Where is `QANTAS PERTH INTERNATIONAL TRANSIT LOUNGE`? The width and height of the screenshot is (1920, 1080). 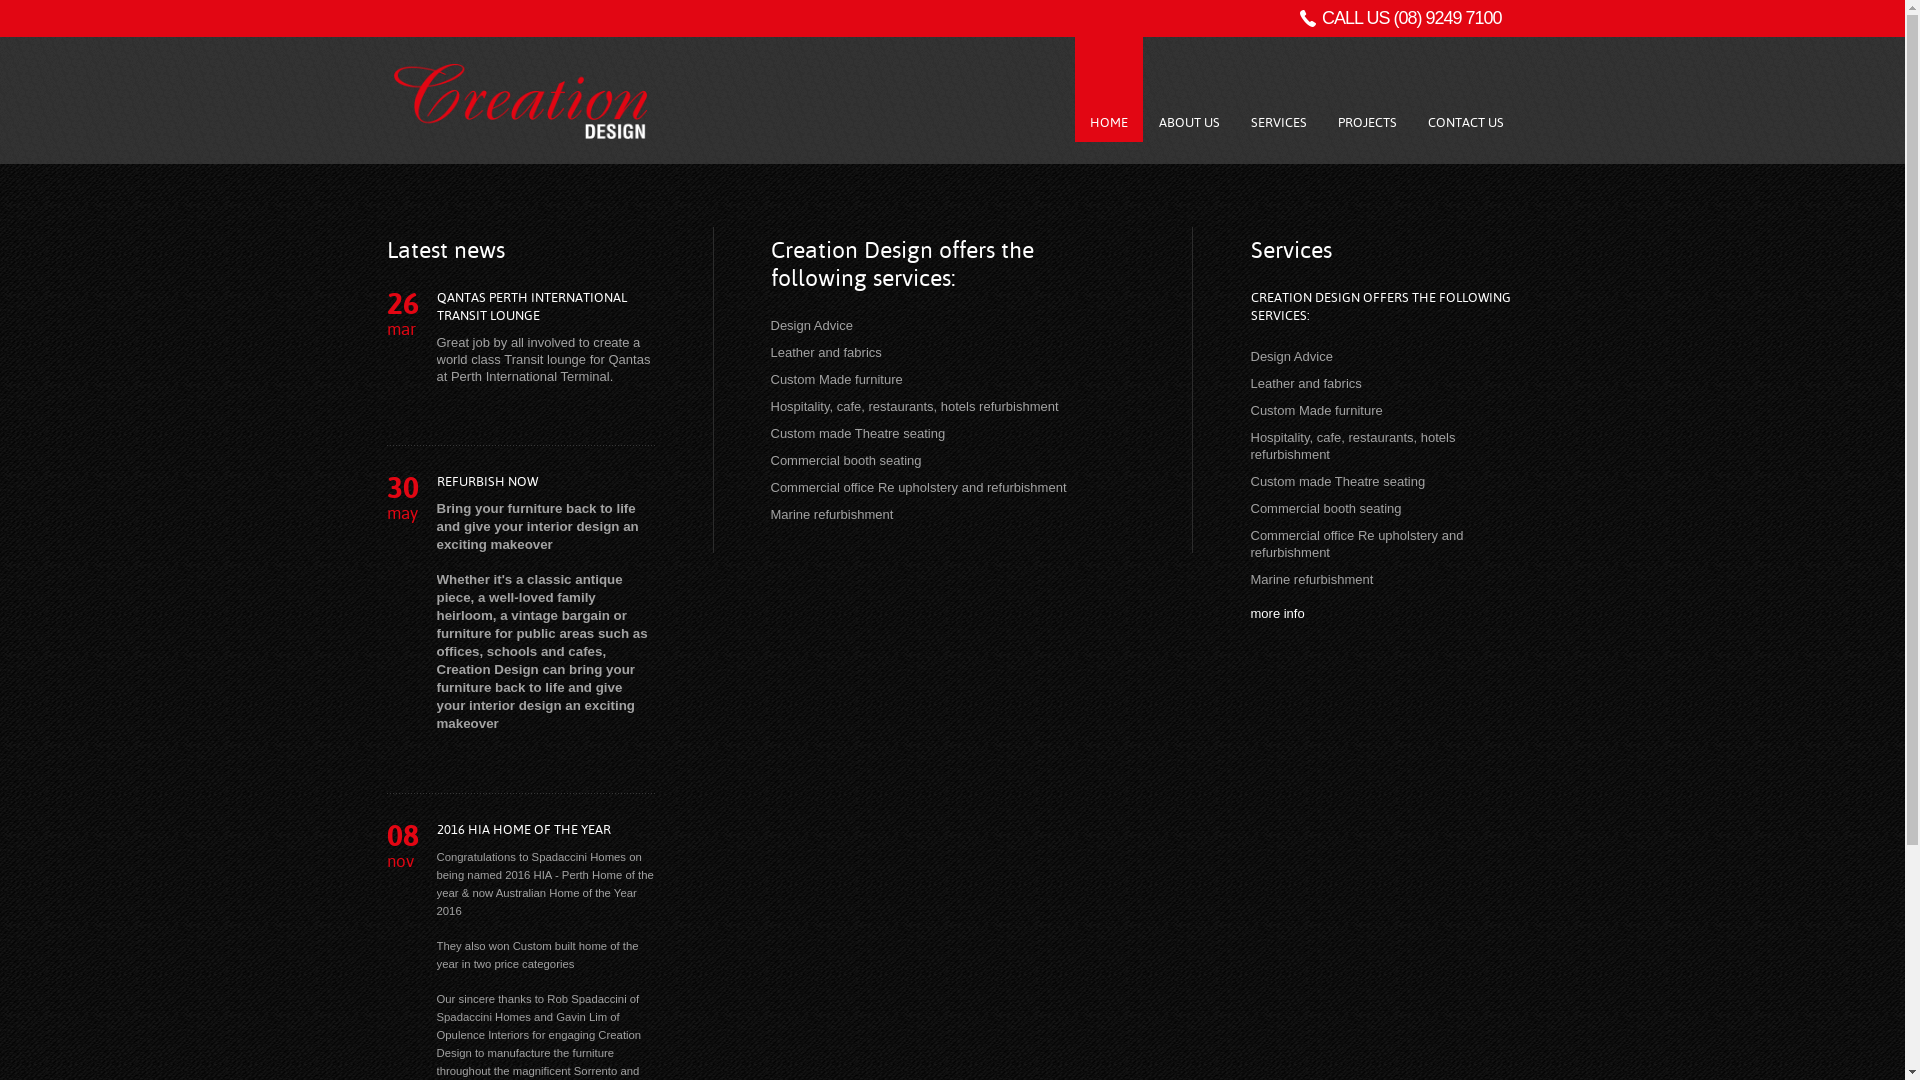 QANTAS PERTH INTERNATIONAL TRANSIT LOUNGE is located at coordinates (531, 306).